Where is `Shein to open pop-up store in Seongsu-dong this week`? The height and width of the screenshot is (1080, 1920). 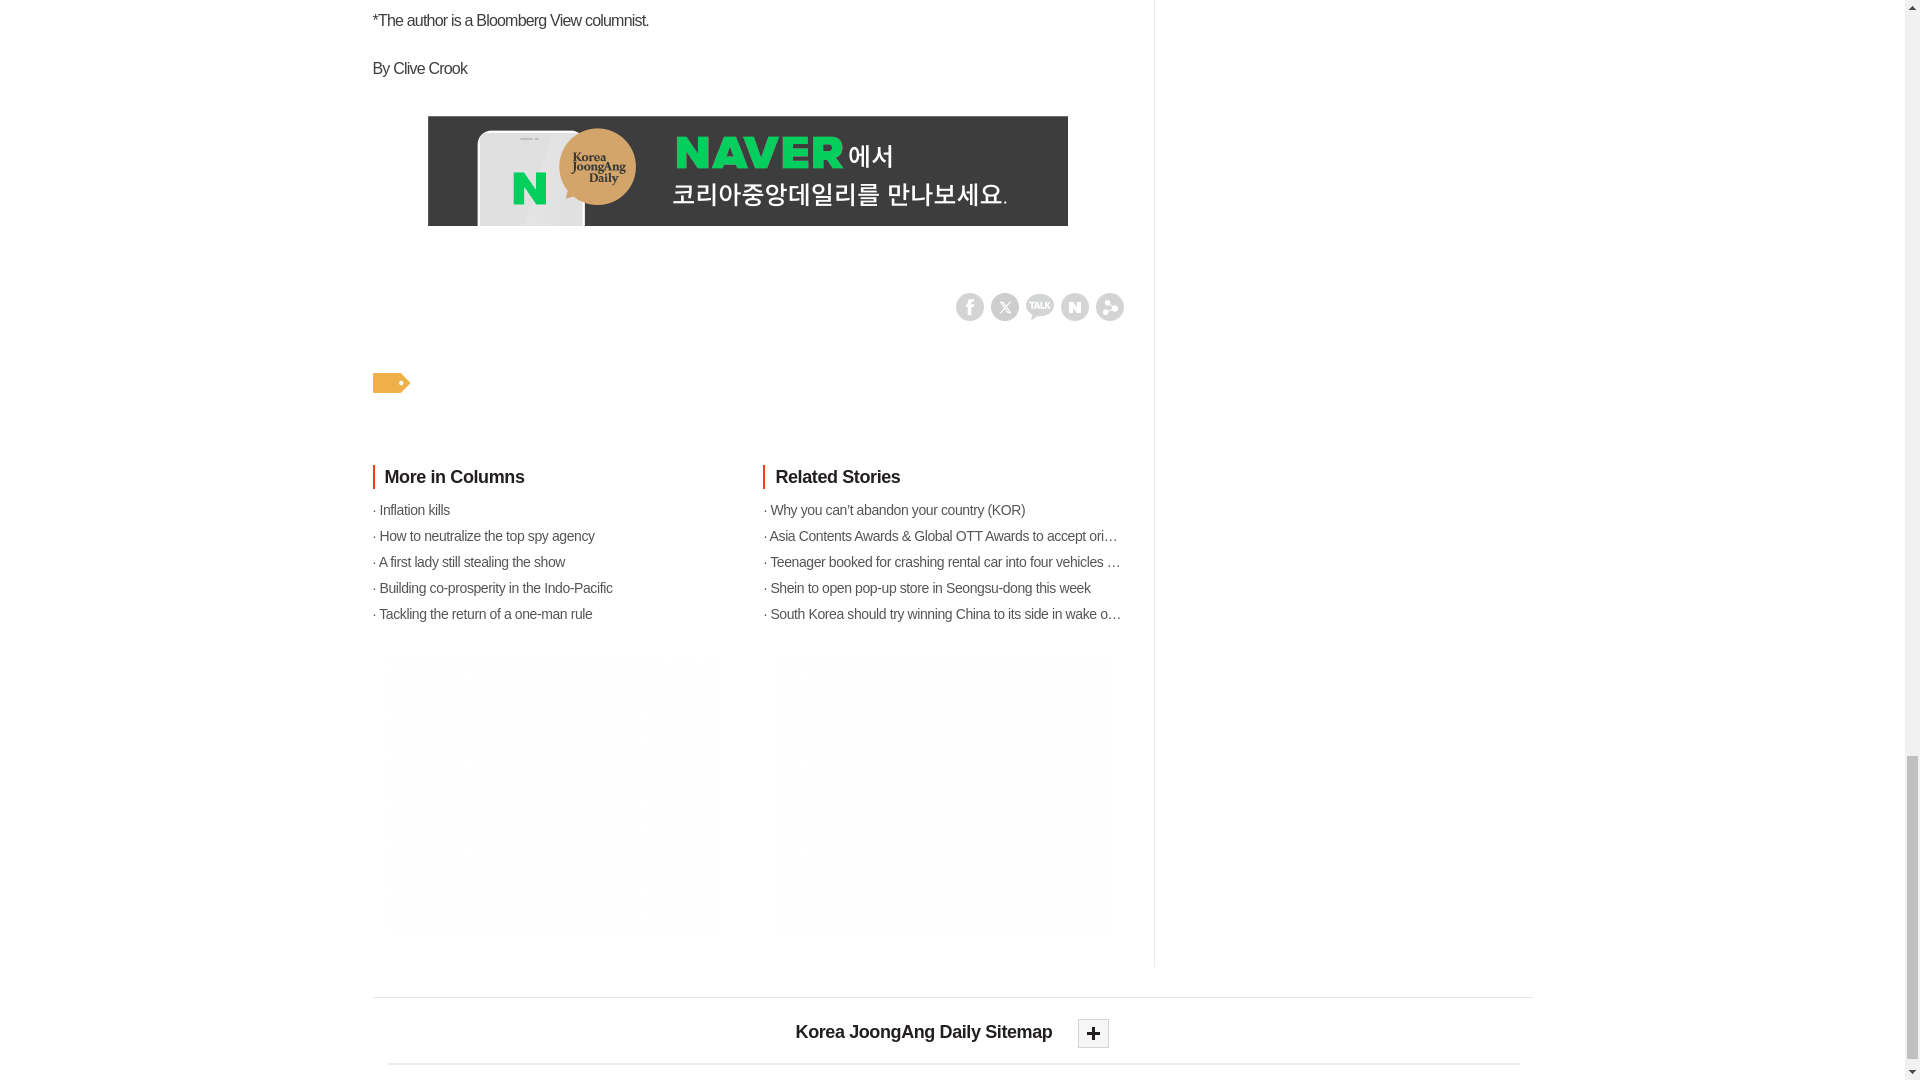
Shein to open pop-up store in Seongsu-dong this week is located at coordinates (942, 586).